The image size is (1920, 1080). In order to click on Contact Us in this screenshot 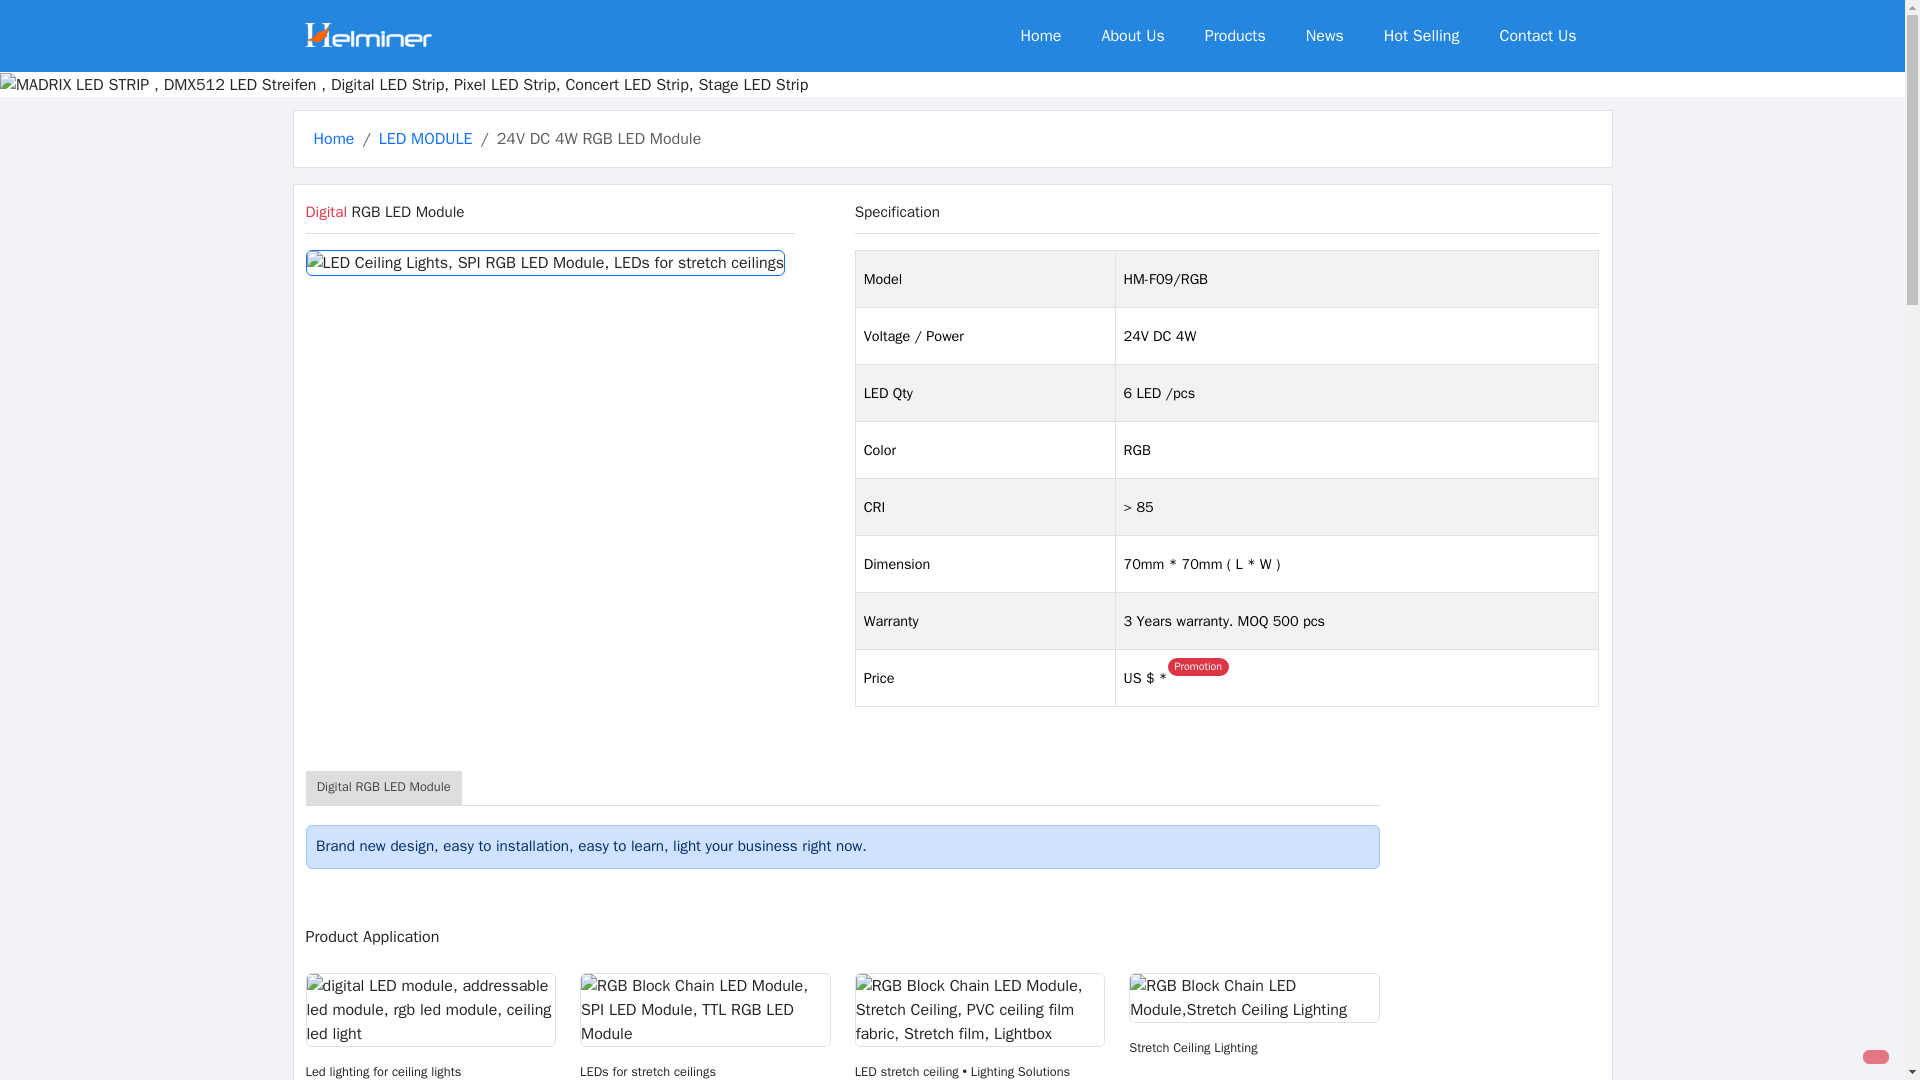, I will do `click(1538, 36)`.